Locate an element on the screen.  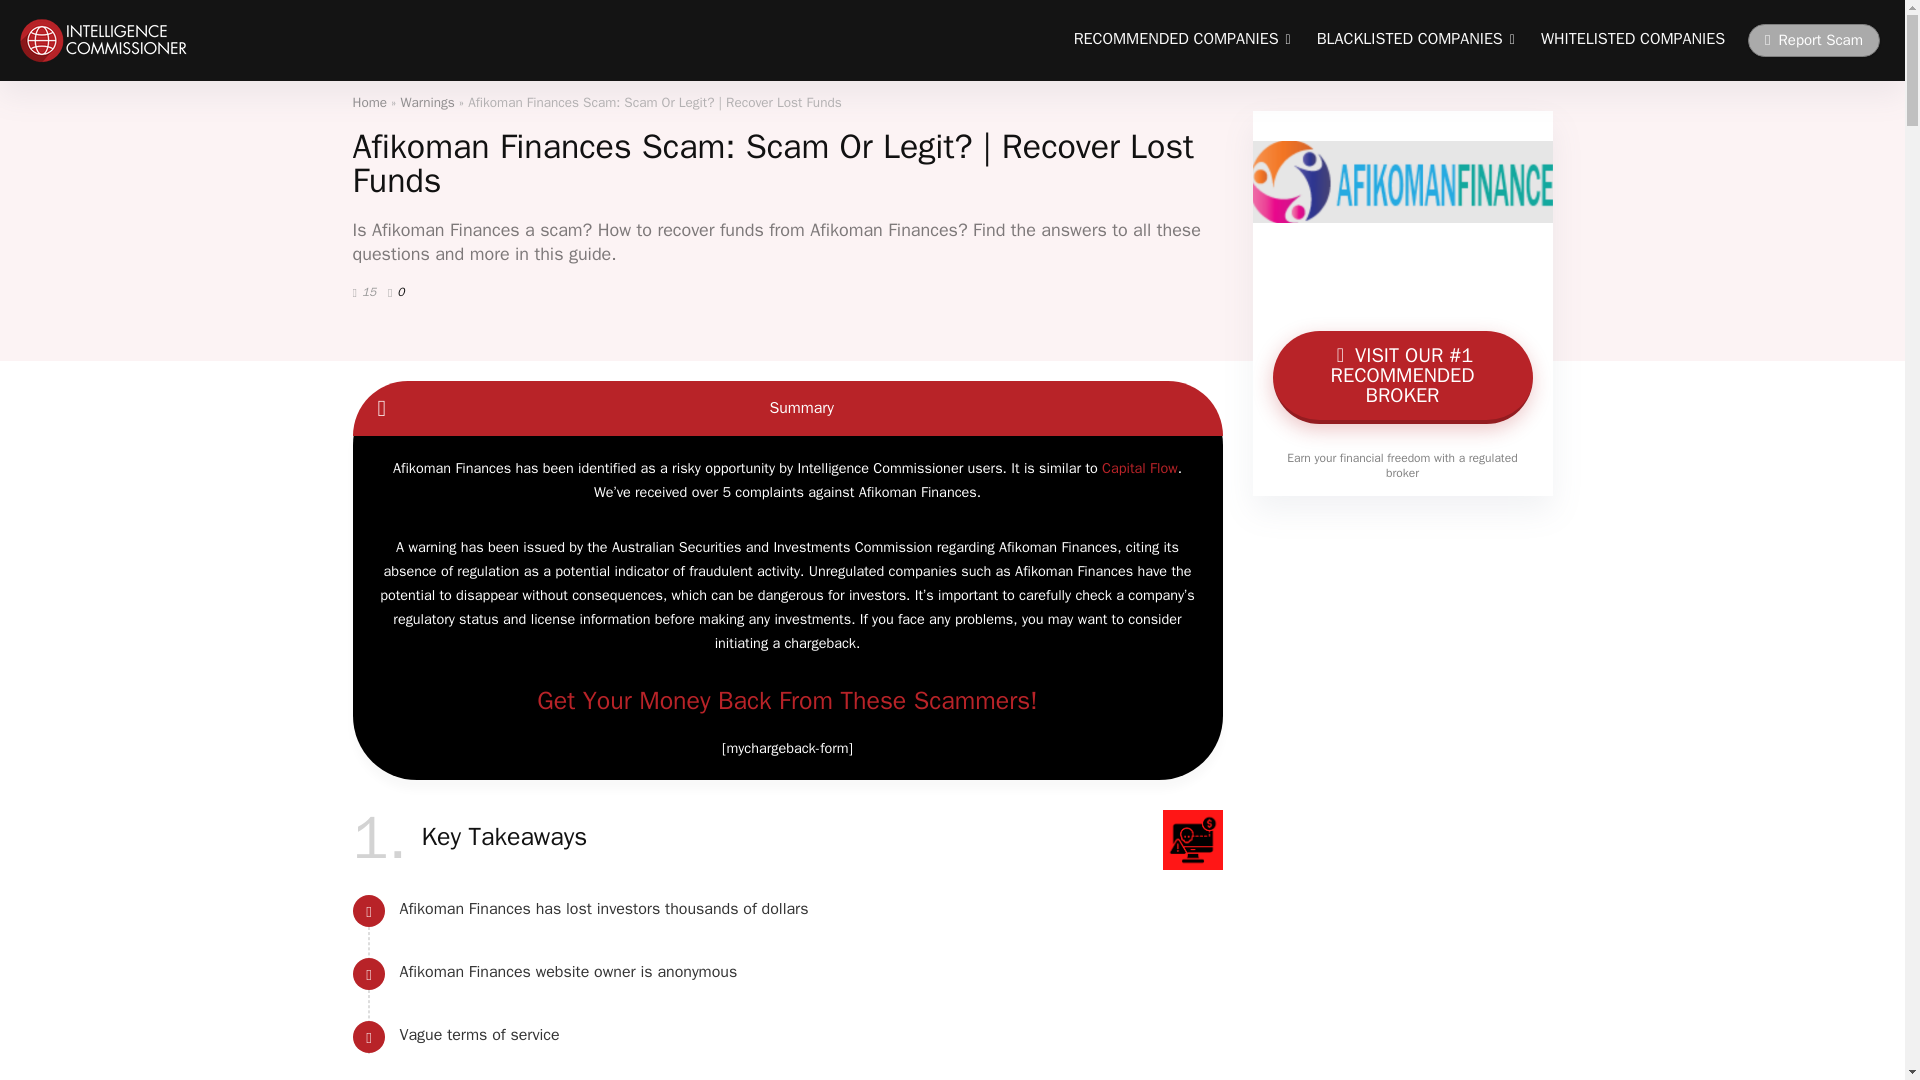
MyCB is located at coordinates (1402, 377).